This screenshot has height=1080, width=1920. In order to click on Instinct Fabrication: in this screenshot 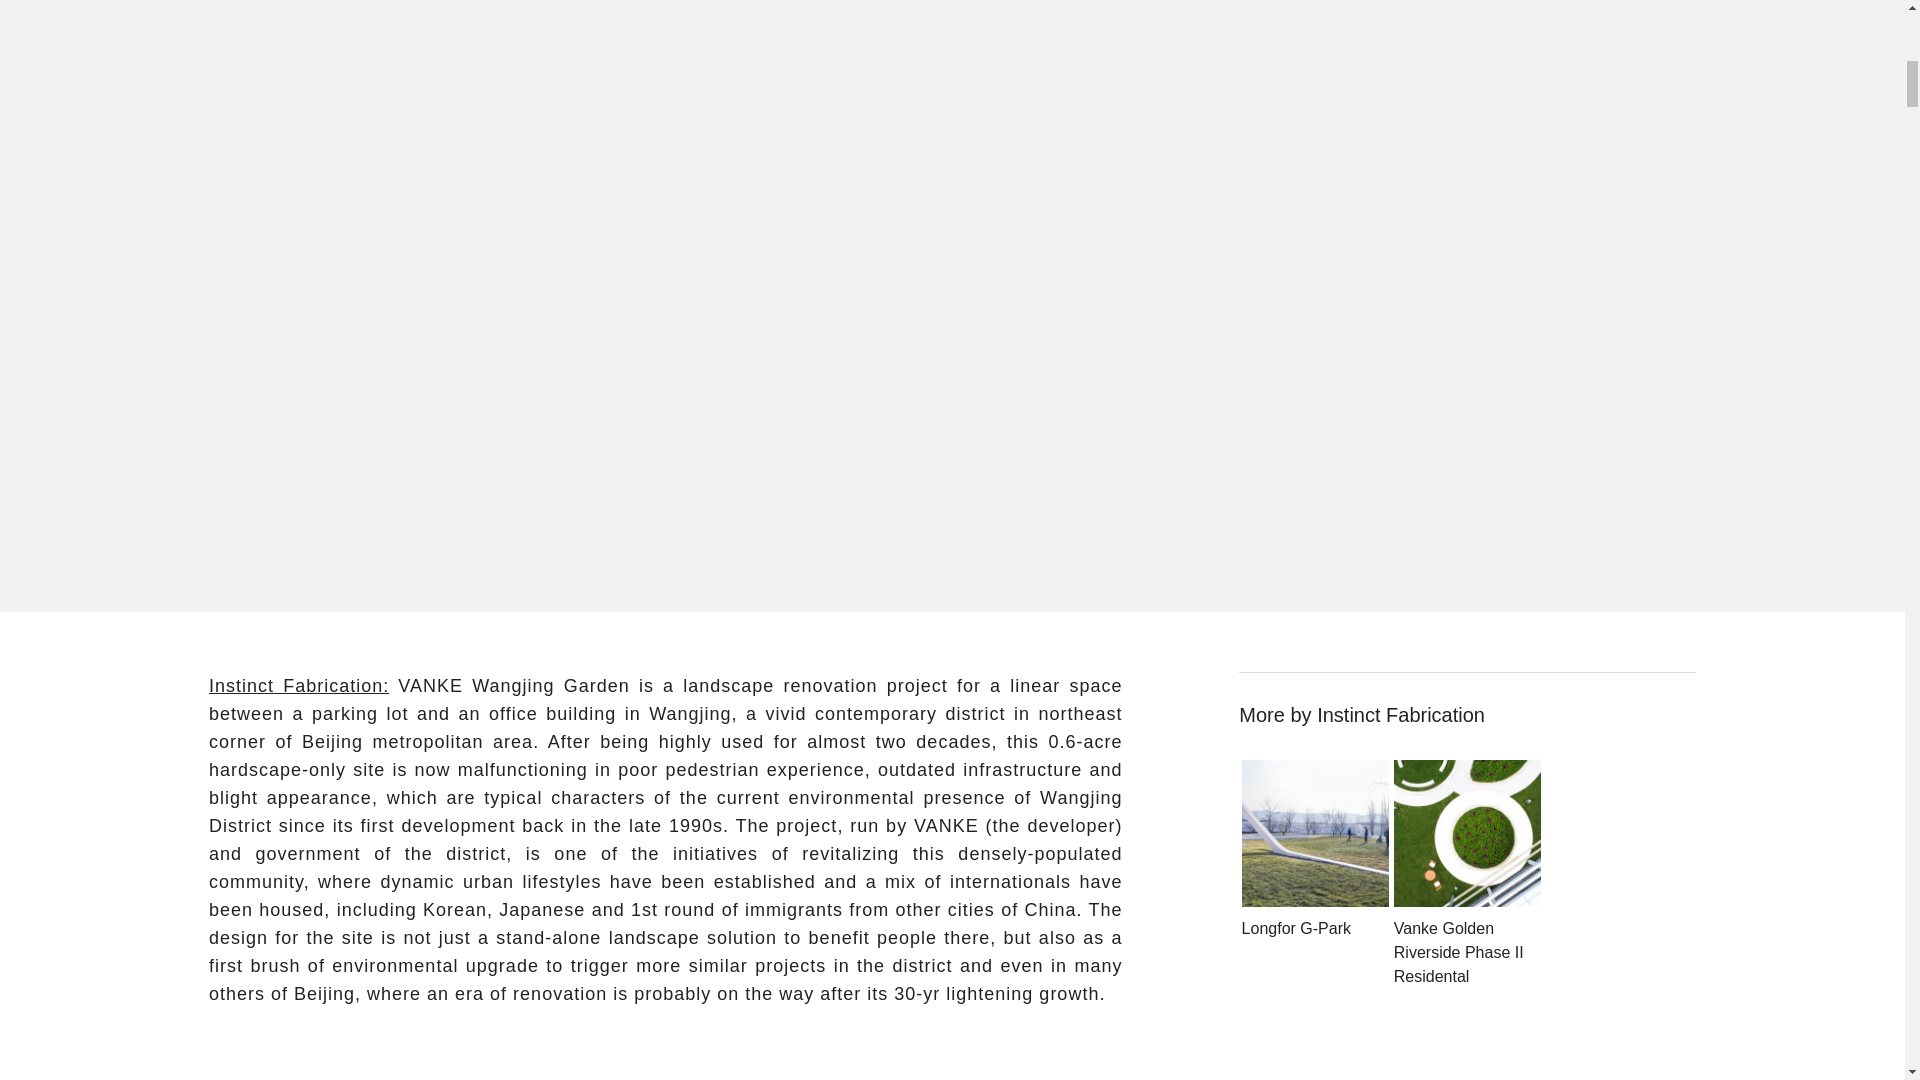, I will do `click(299, 686)`.